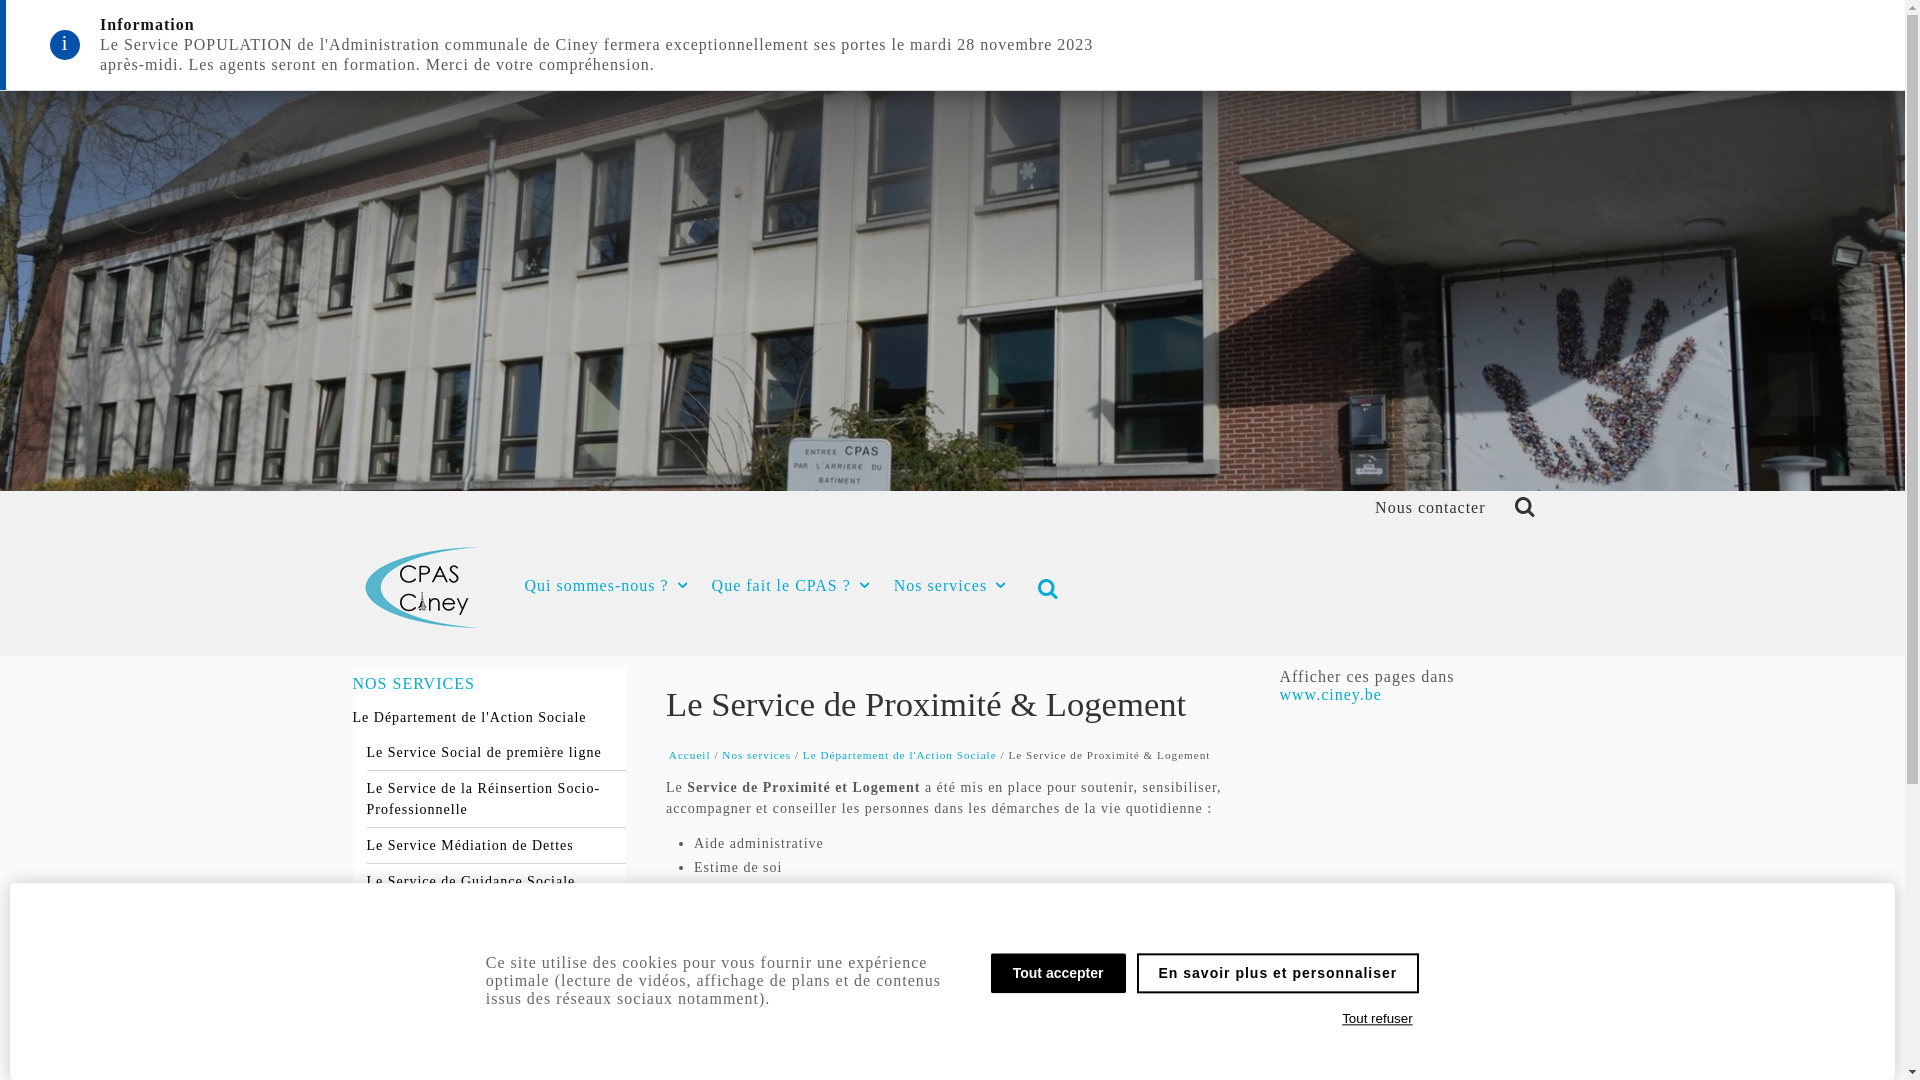 The width and height of the screenshot is (1920, 1080). What do you see at coordinates (950, 586) in the screenshot?
I see `Nos services` at bounding box center [950, 586].